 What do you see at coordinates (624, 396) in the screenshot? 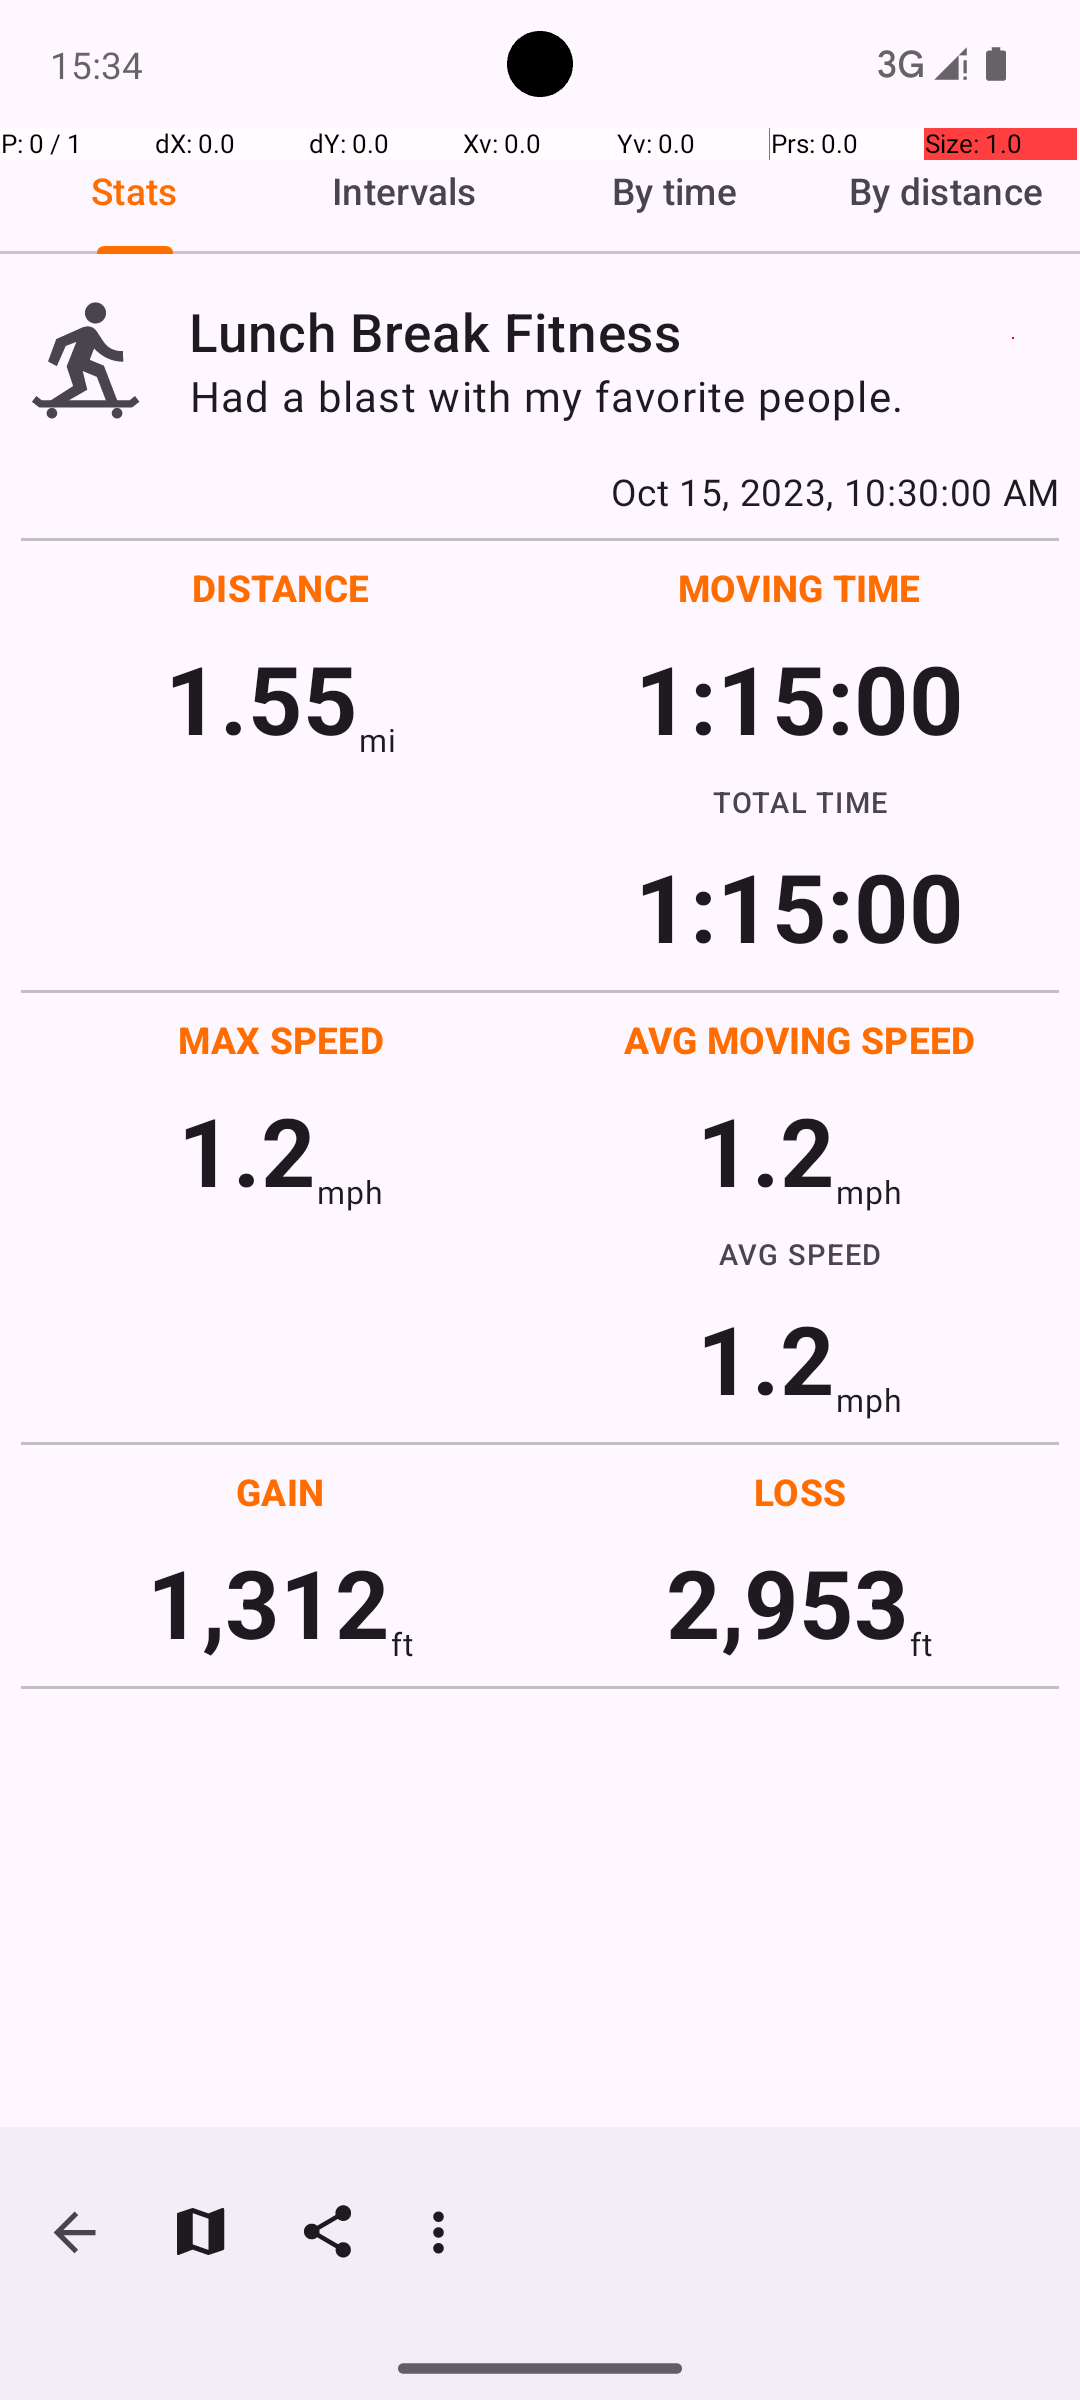
I see `Had a blast with my favorite people.` at bounding box center [624, 396].